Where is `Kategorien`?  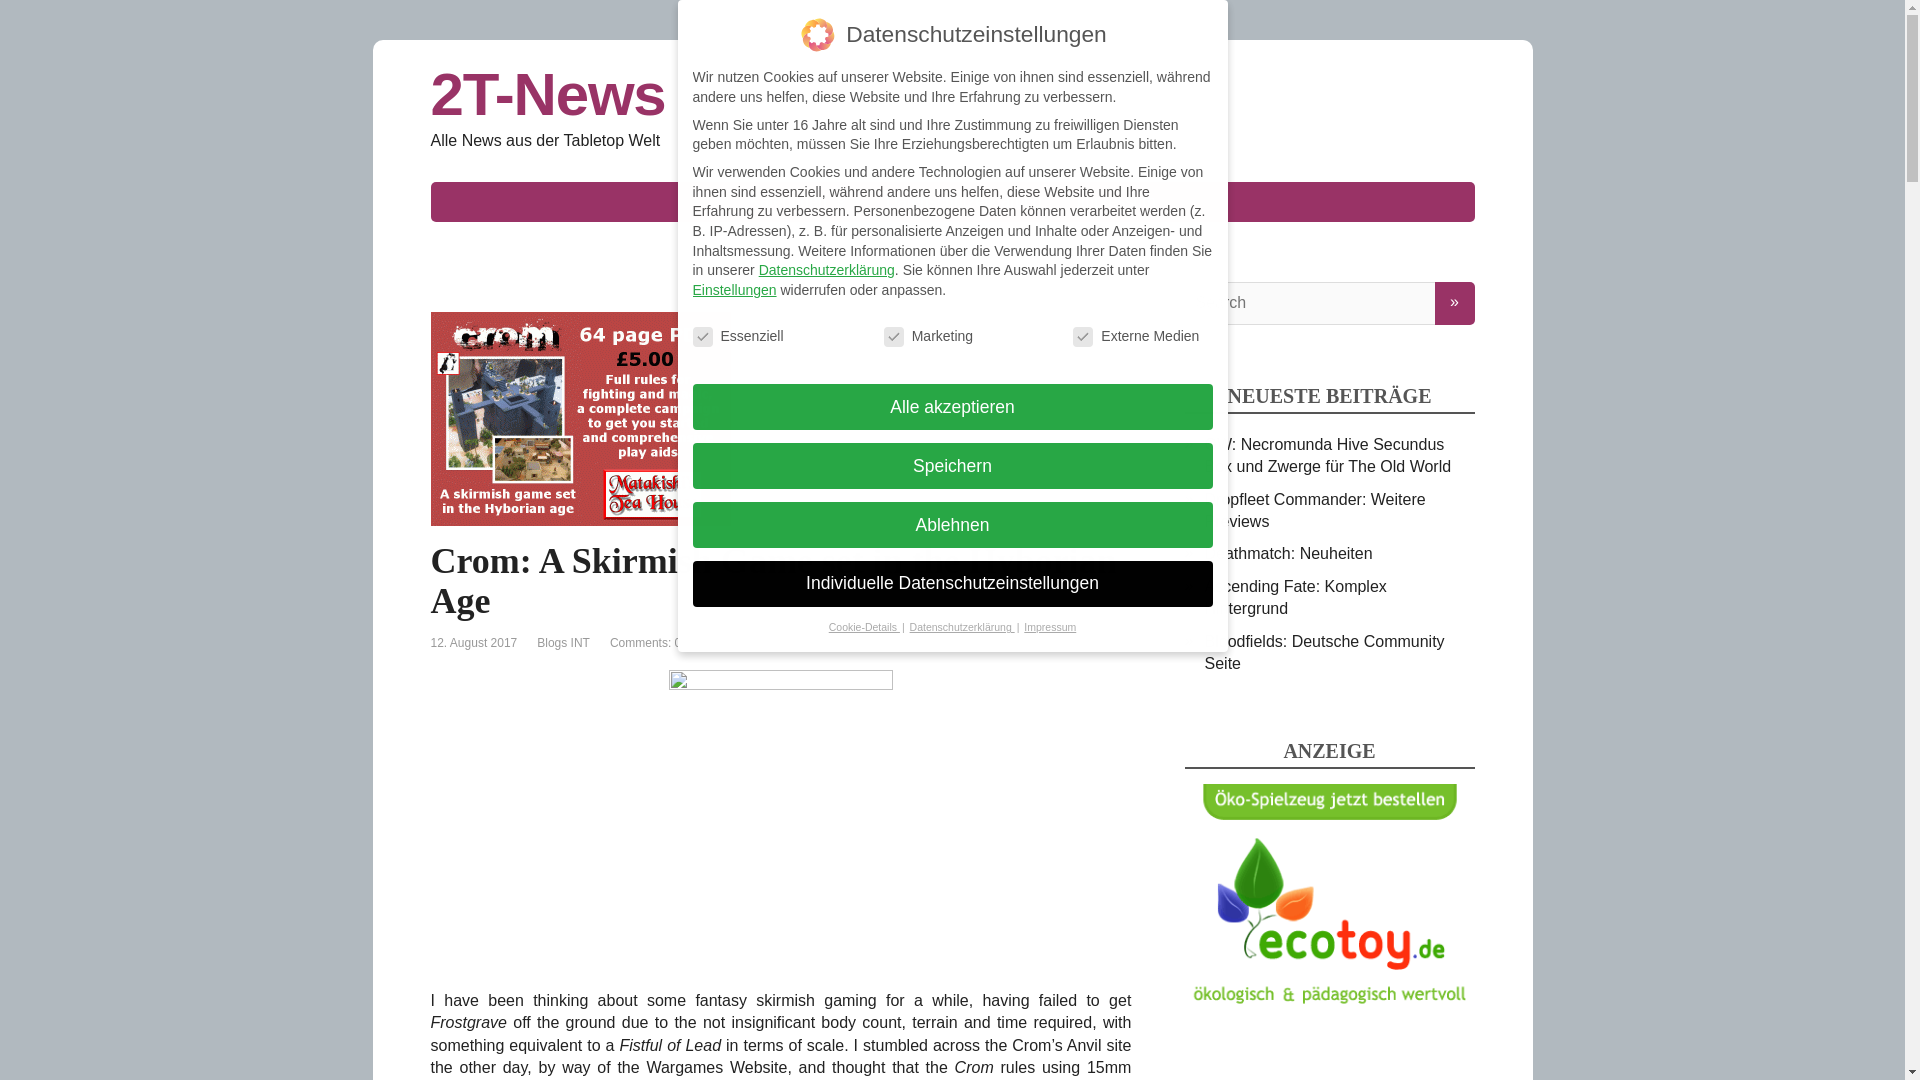 Kategorien is located at coordinates (799, 202).